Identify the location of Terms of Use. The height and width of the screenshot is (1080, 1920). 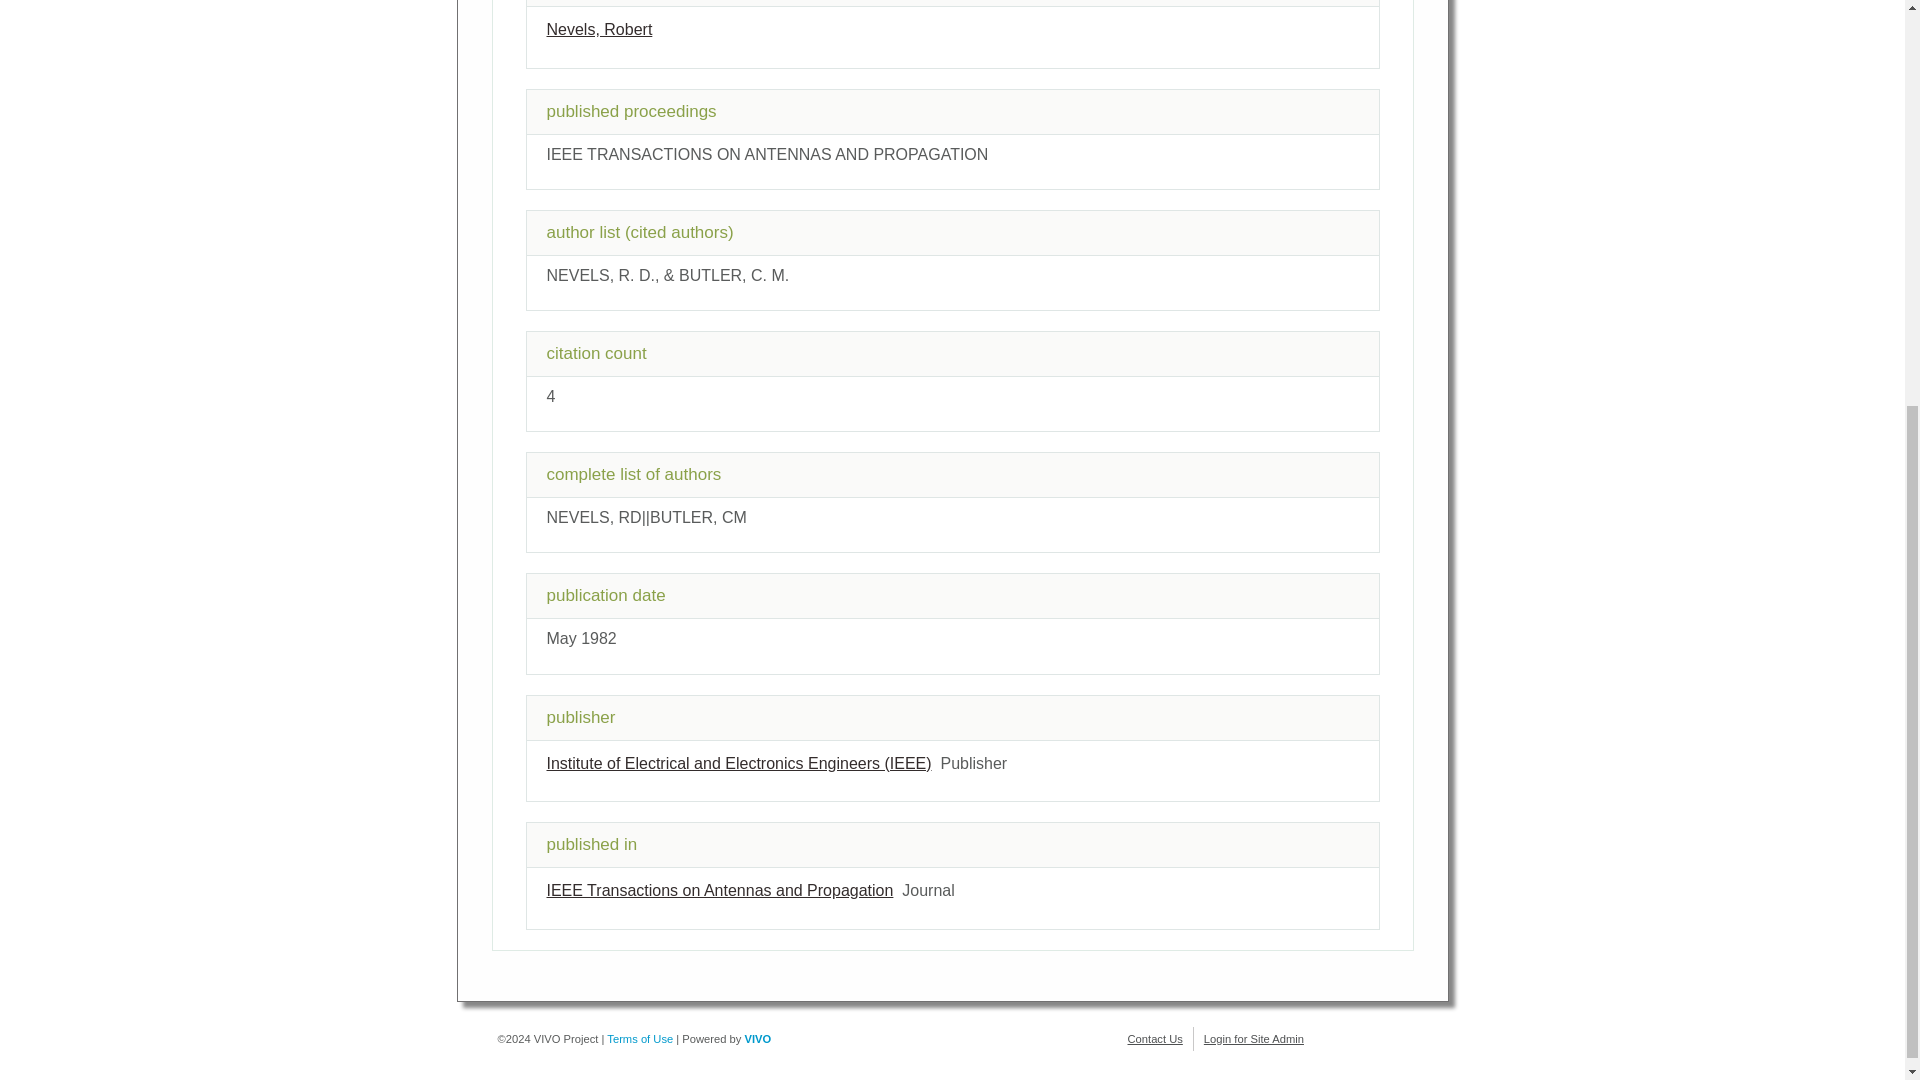
(640, 1038).